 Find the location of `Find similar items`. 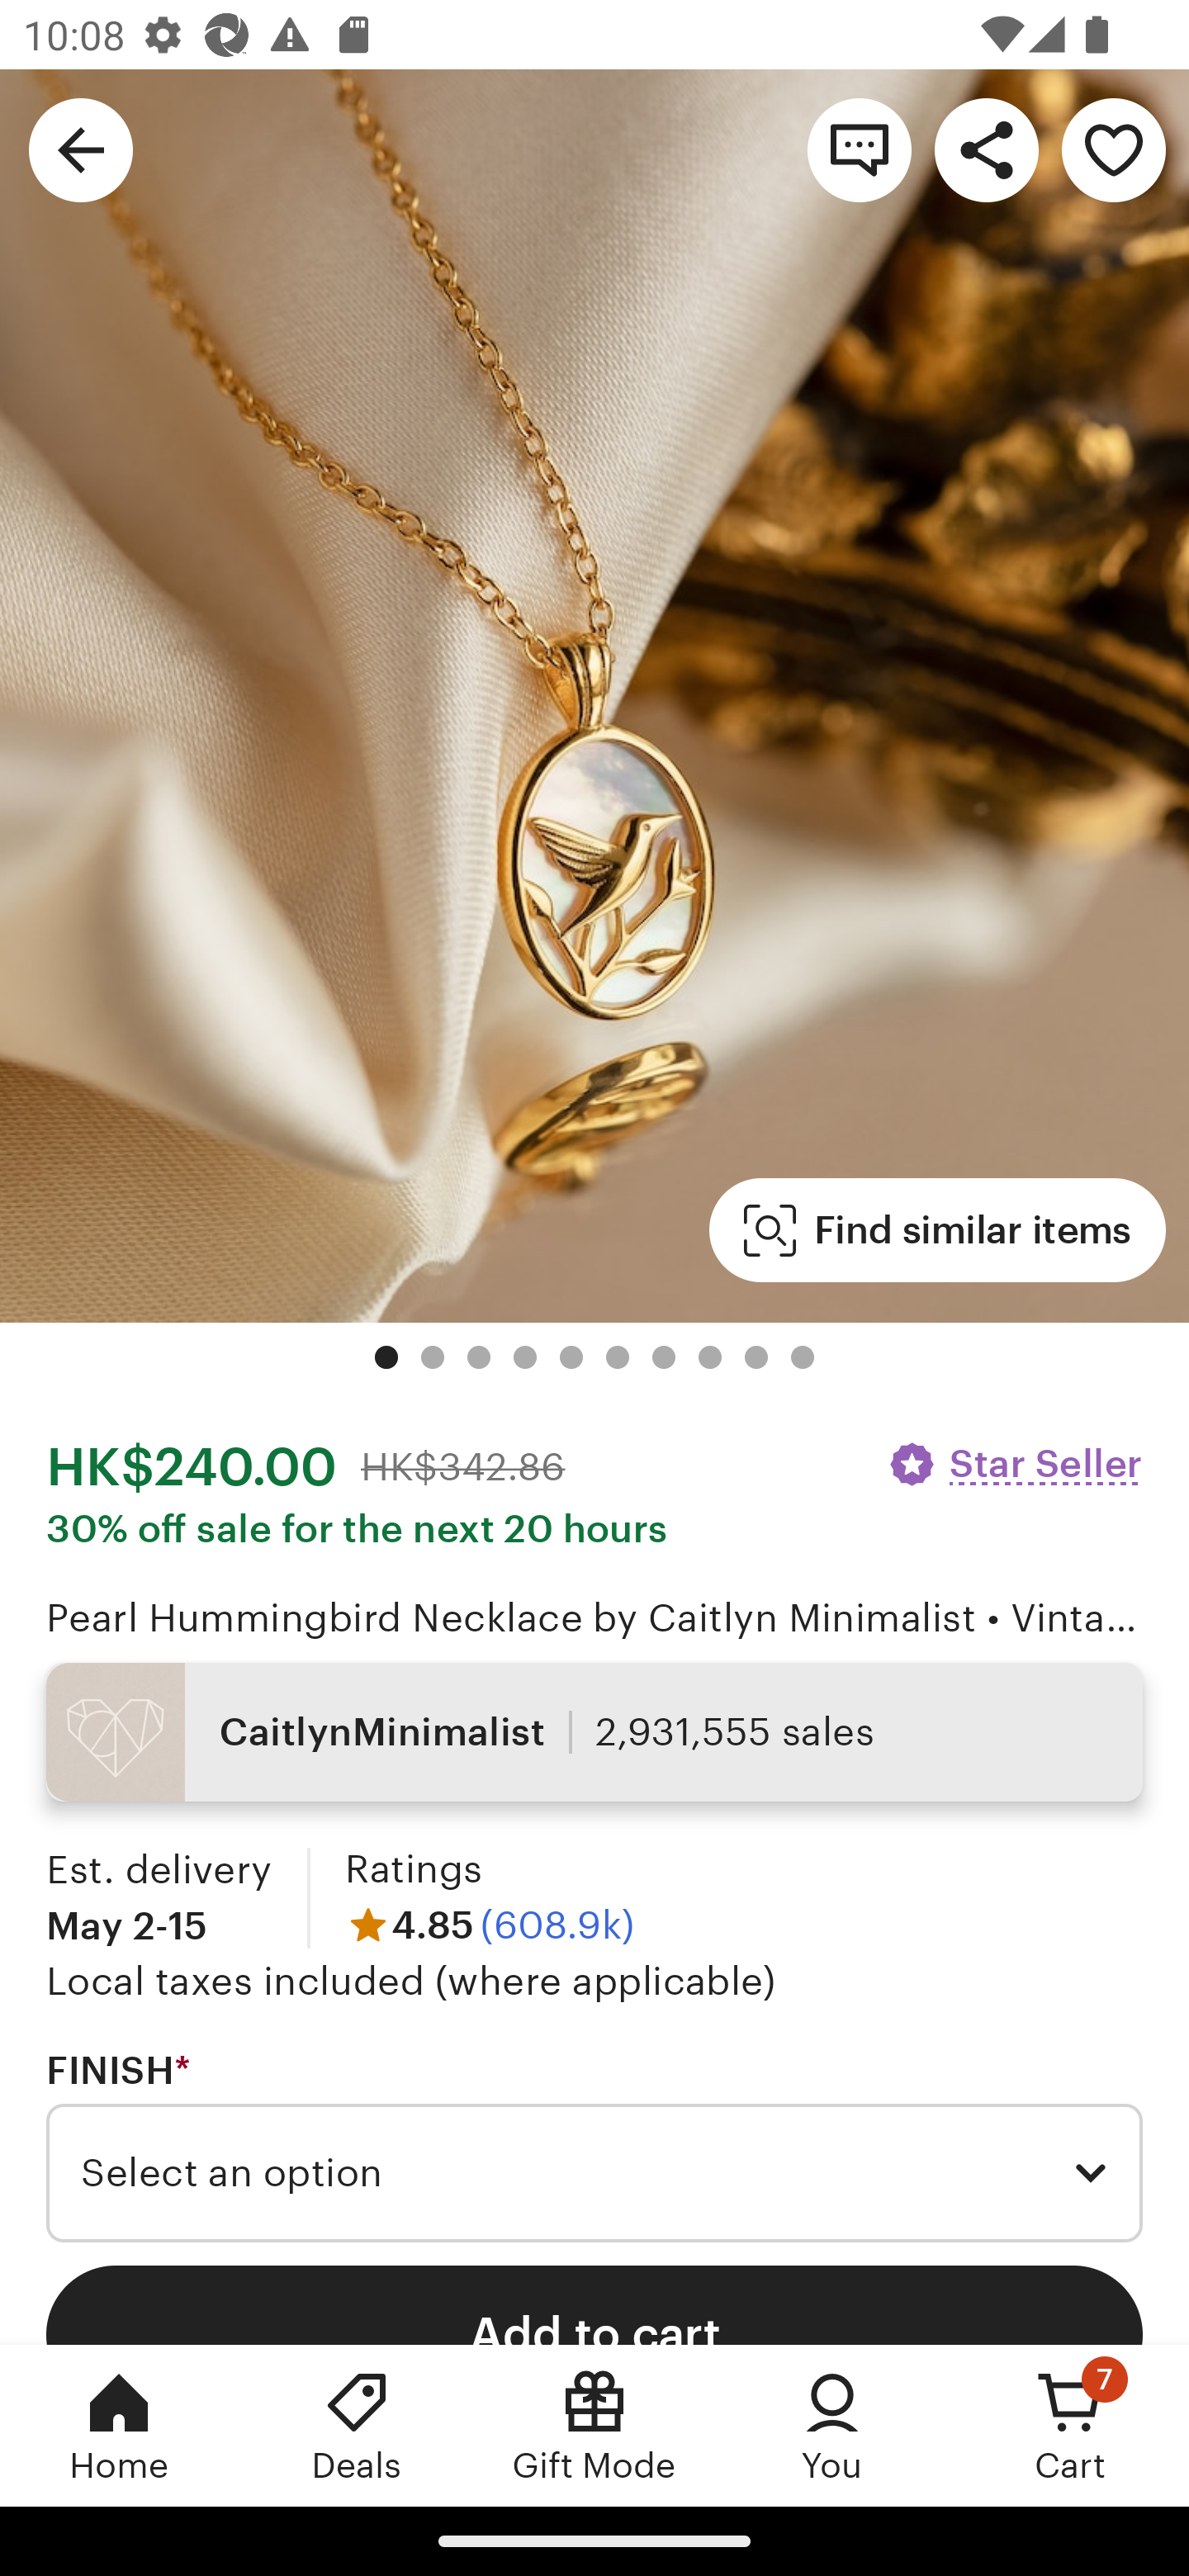

Find similar items is located at coordinates (938, 1230).